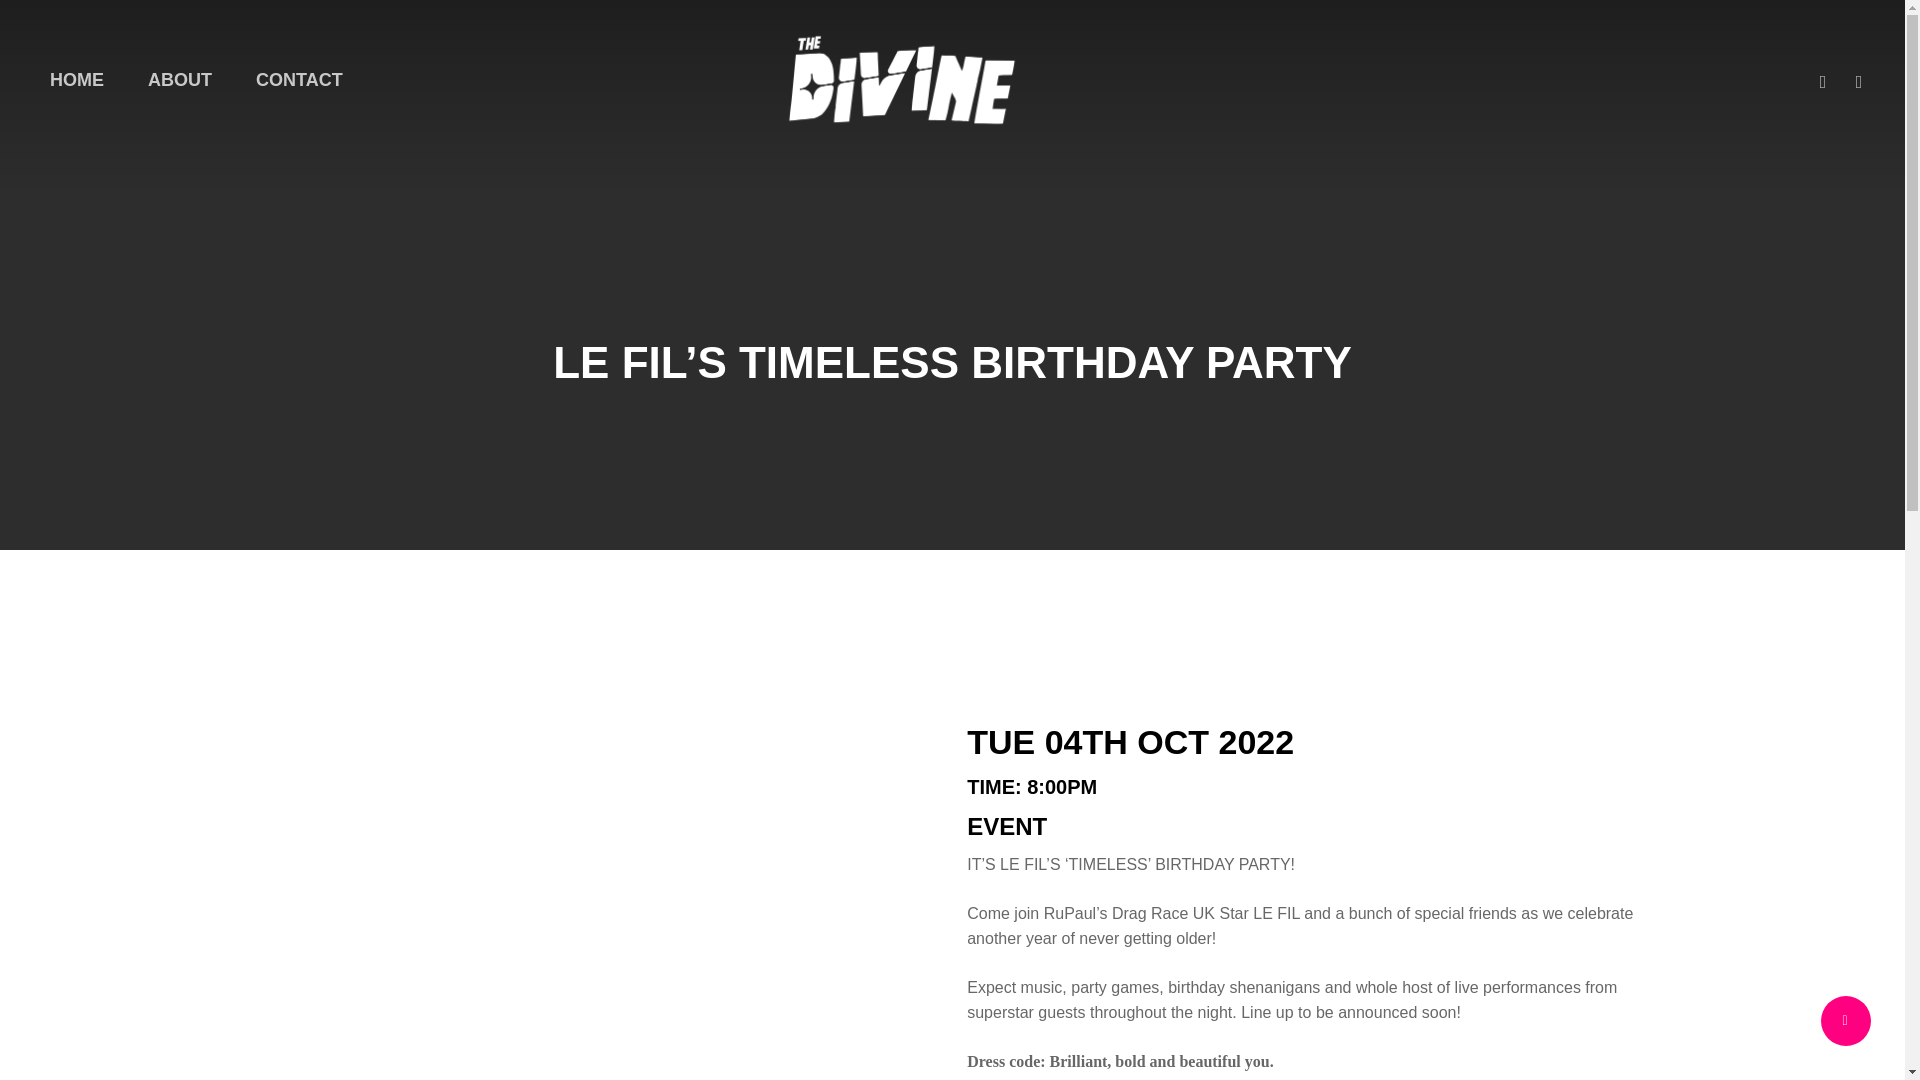 The image size is (1920, 1080). What do you see at coordinates (77, 80) in the screenshot?
I see `HOME` at bounding box center [77, 80].